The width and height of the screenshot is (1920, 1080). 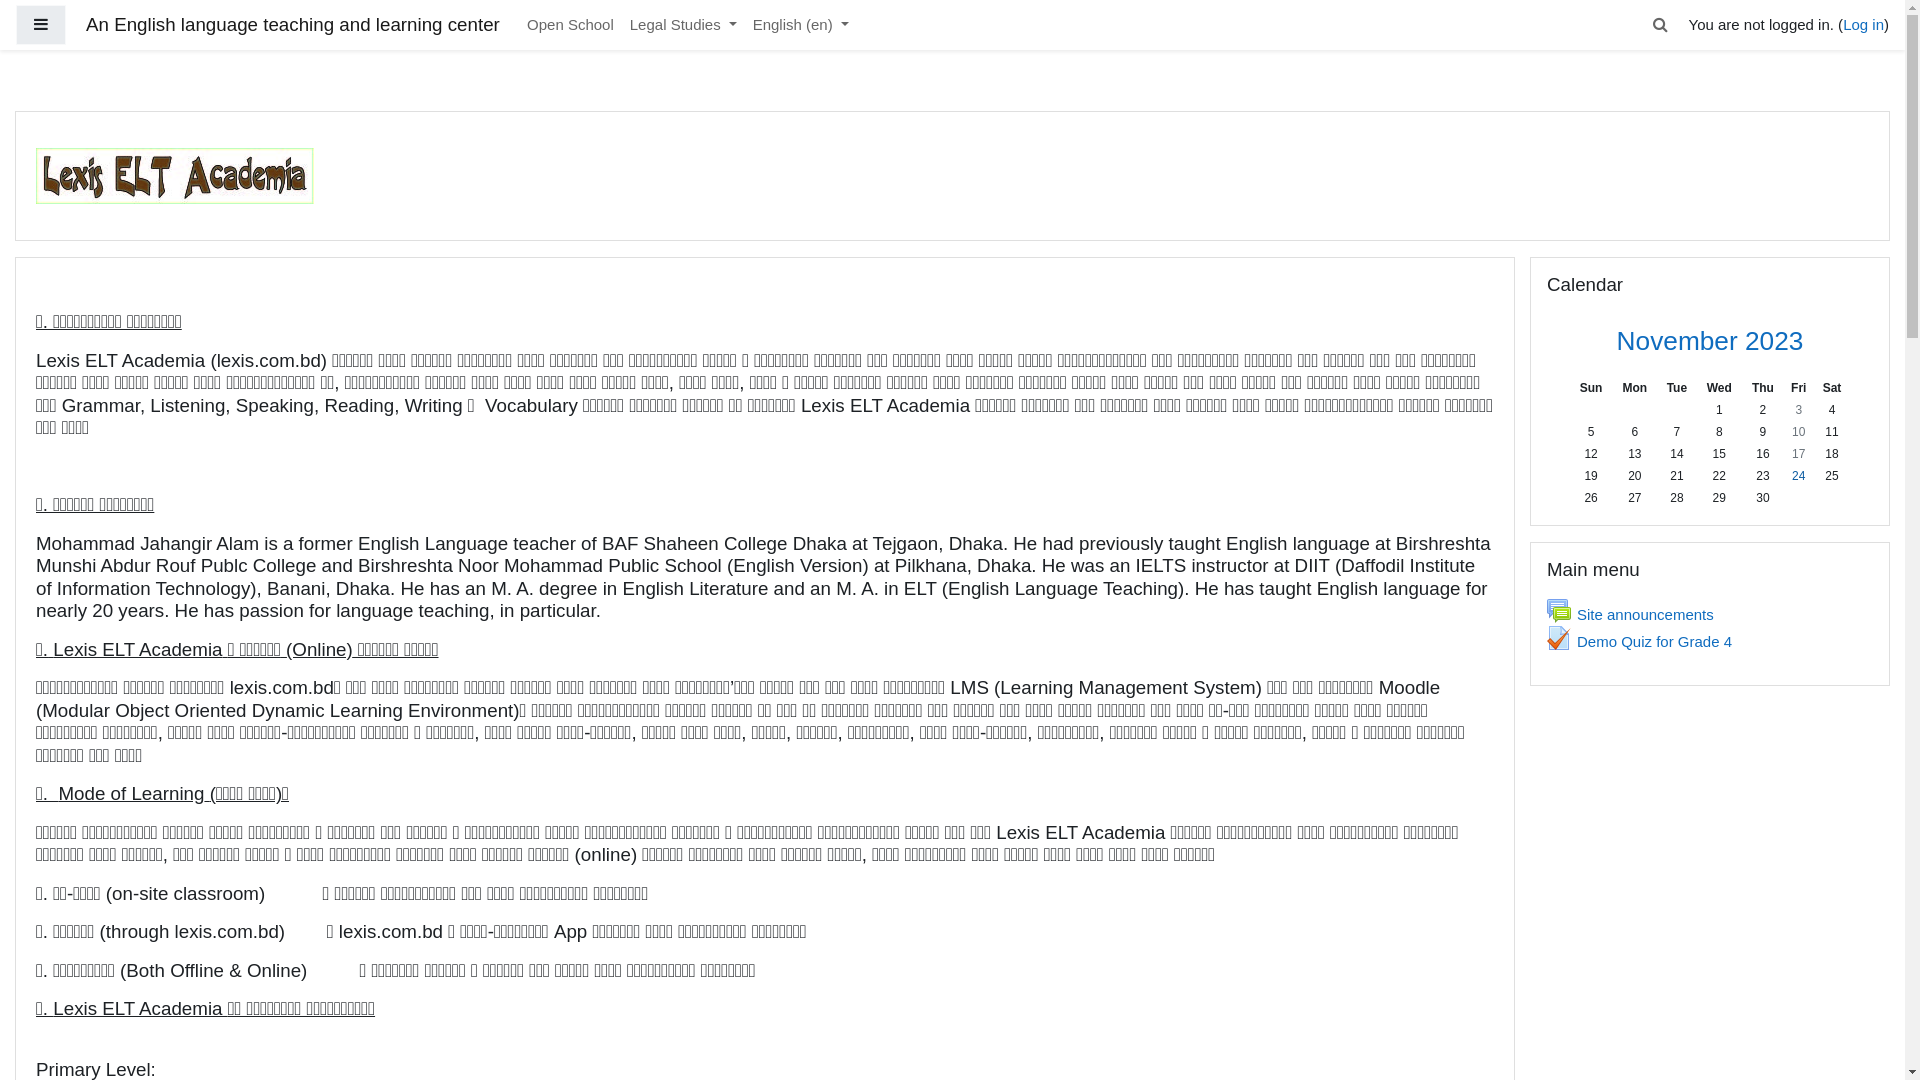 I want to click on 24, so click(x=1798, y=476).